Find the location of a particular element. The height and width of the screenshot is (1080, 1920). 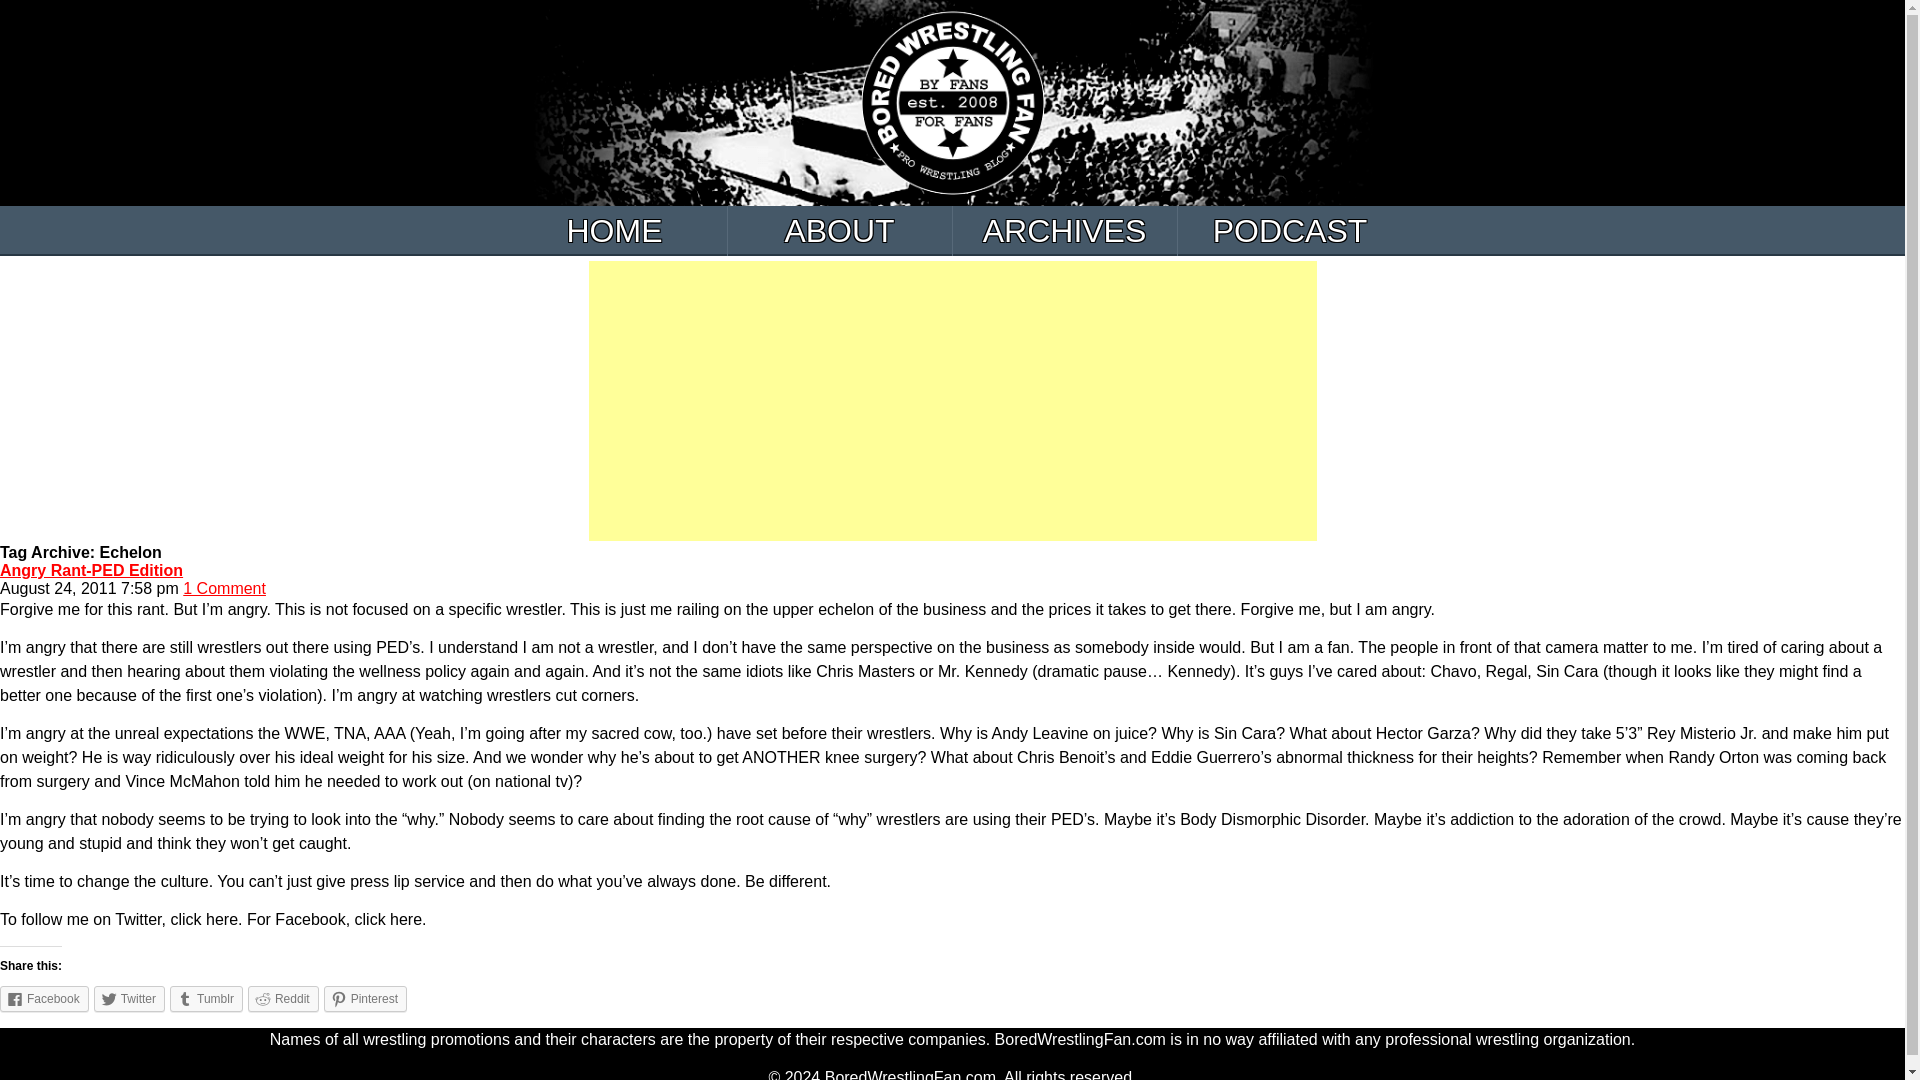

Click to share on Pinterest is located at coordinates (366, 998).